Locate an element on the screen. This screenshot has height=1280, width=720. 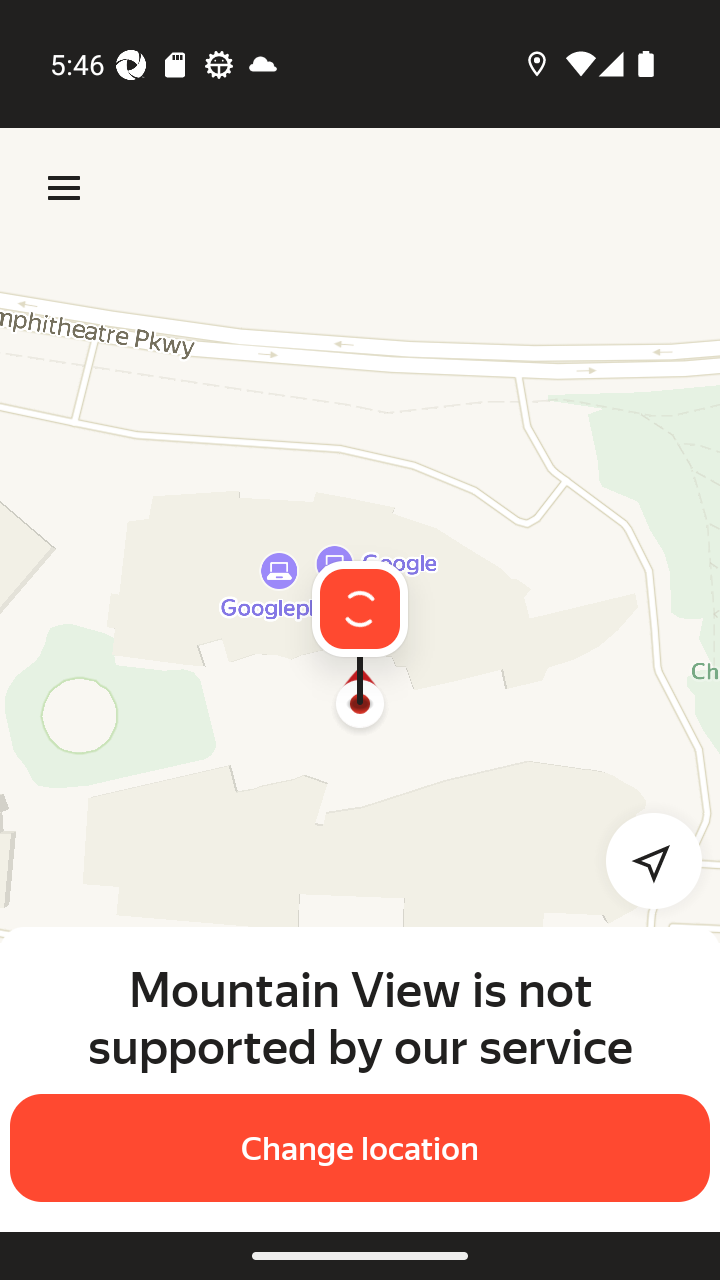
Change location is located at coordinates (360, 1148).